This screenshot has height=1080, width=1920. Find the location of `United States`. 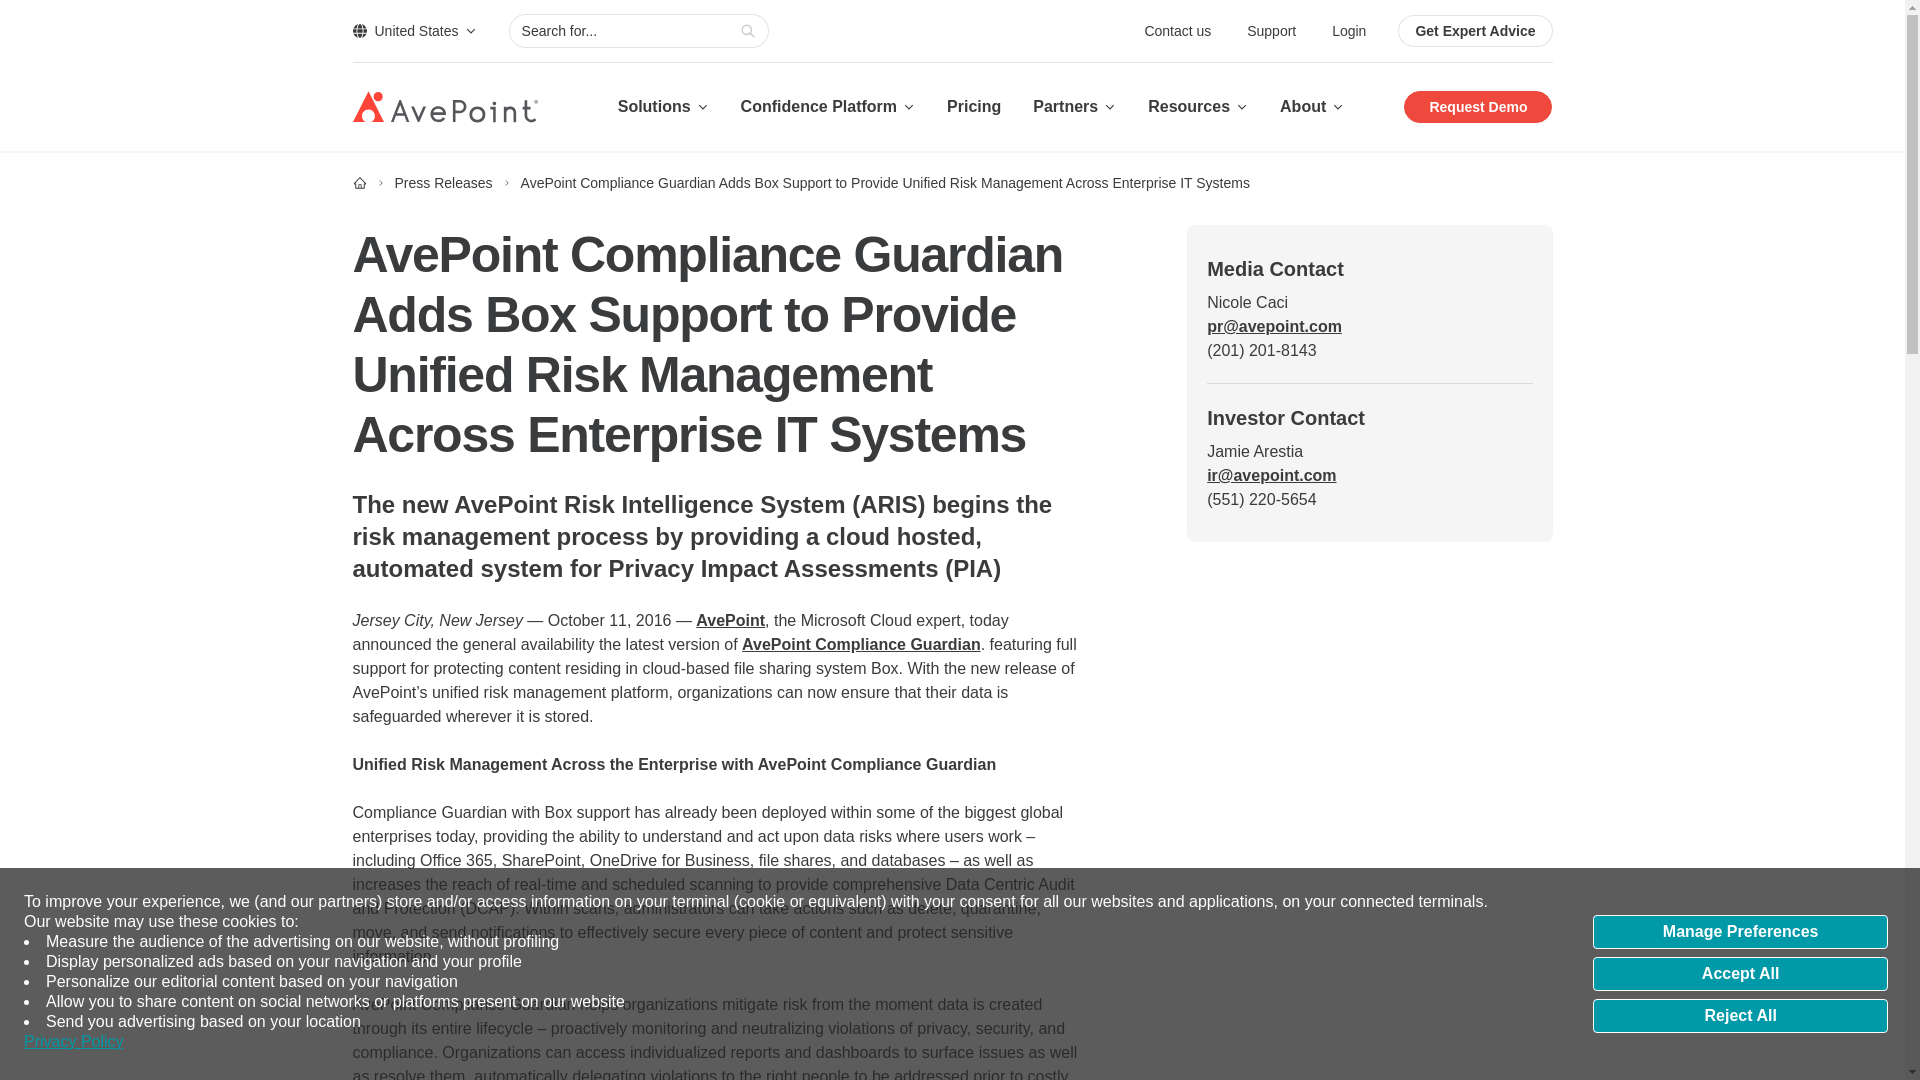

United States is located at coordinates (414, 30).